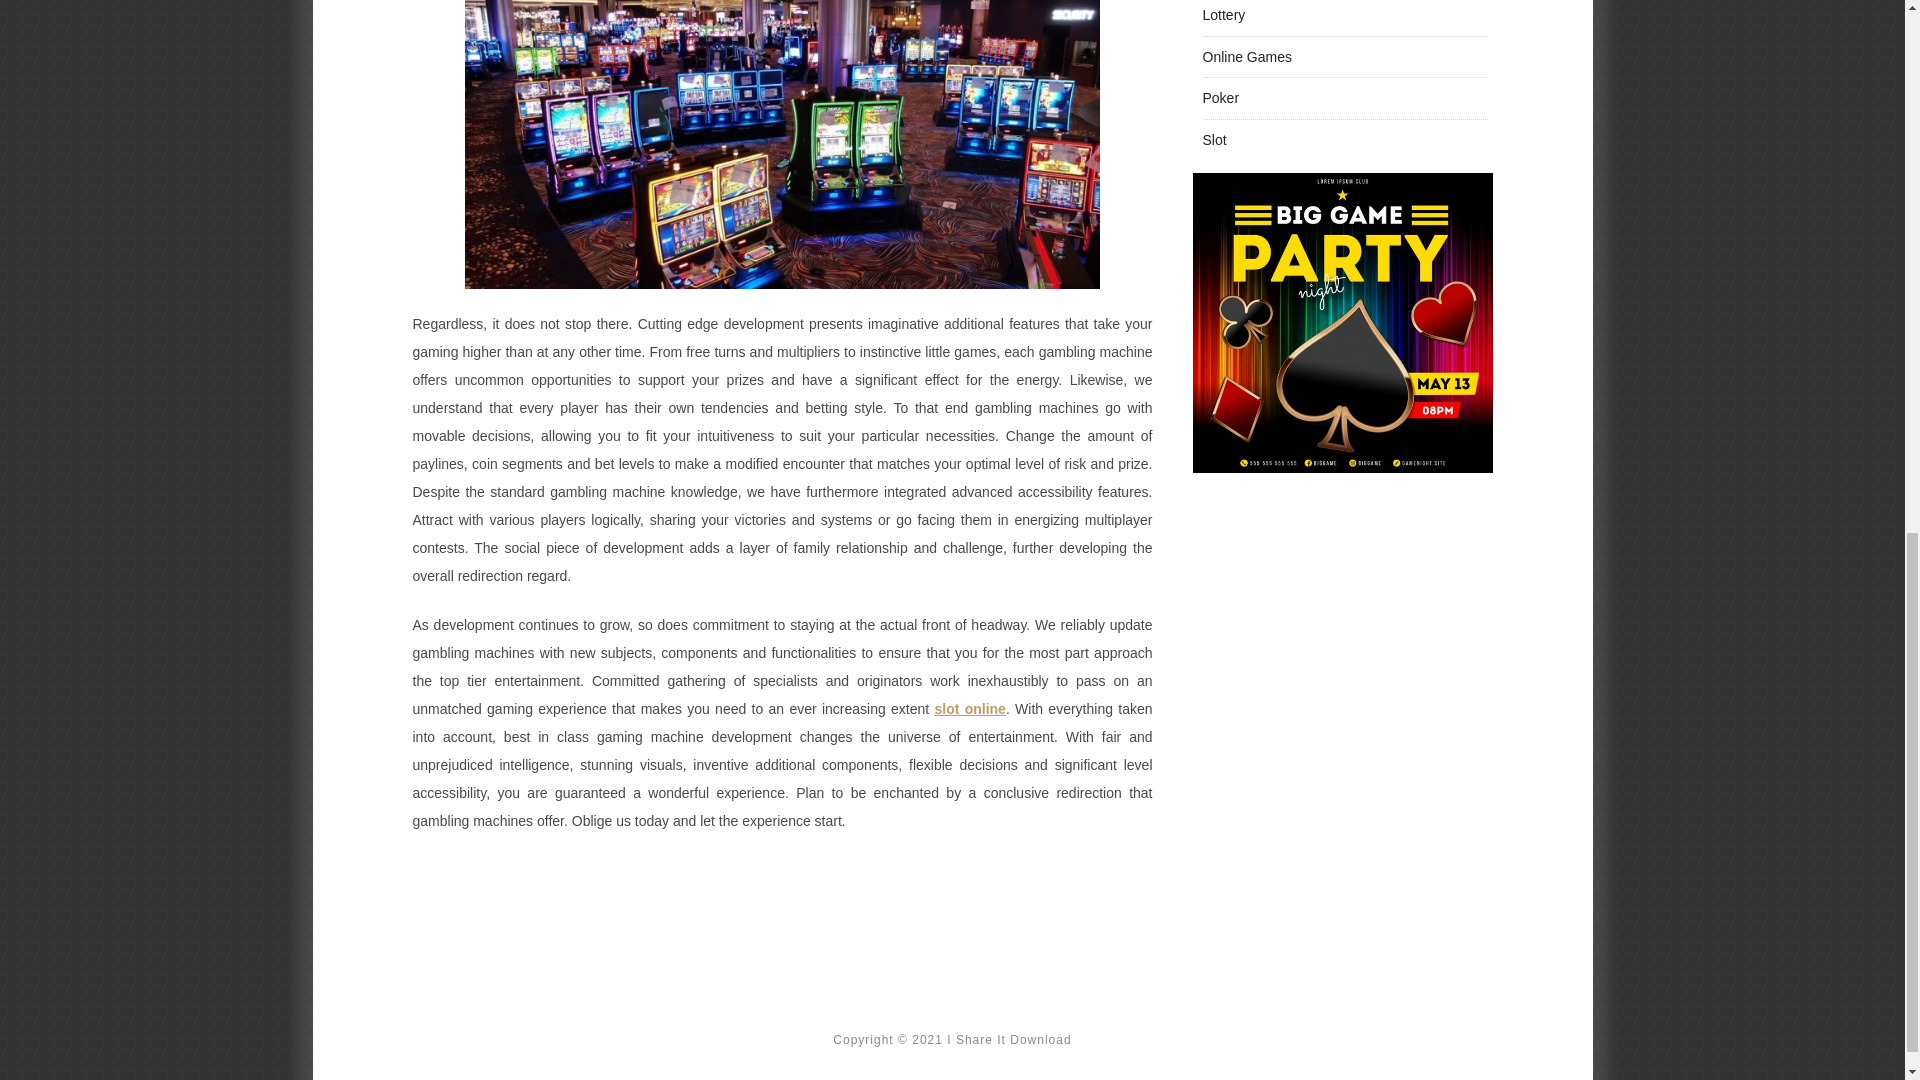 The image size is (1920, 1080). I want to click on Online Games, so click(1246, 55).